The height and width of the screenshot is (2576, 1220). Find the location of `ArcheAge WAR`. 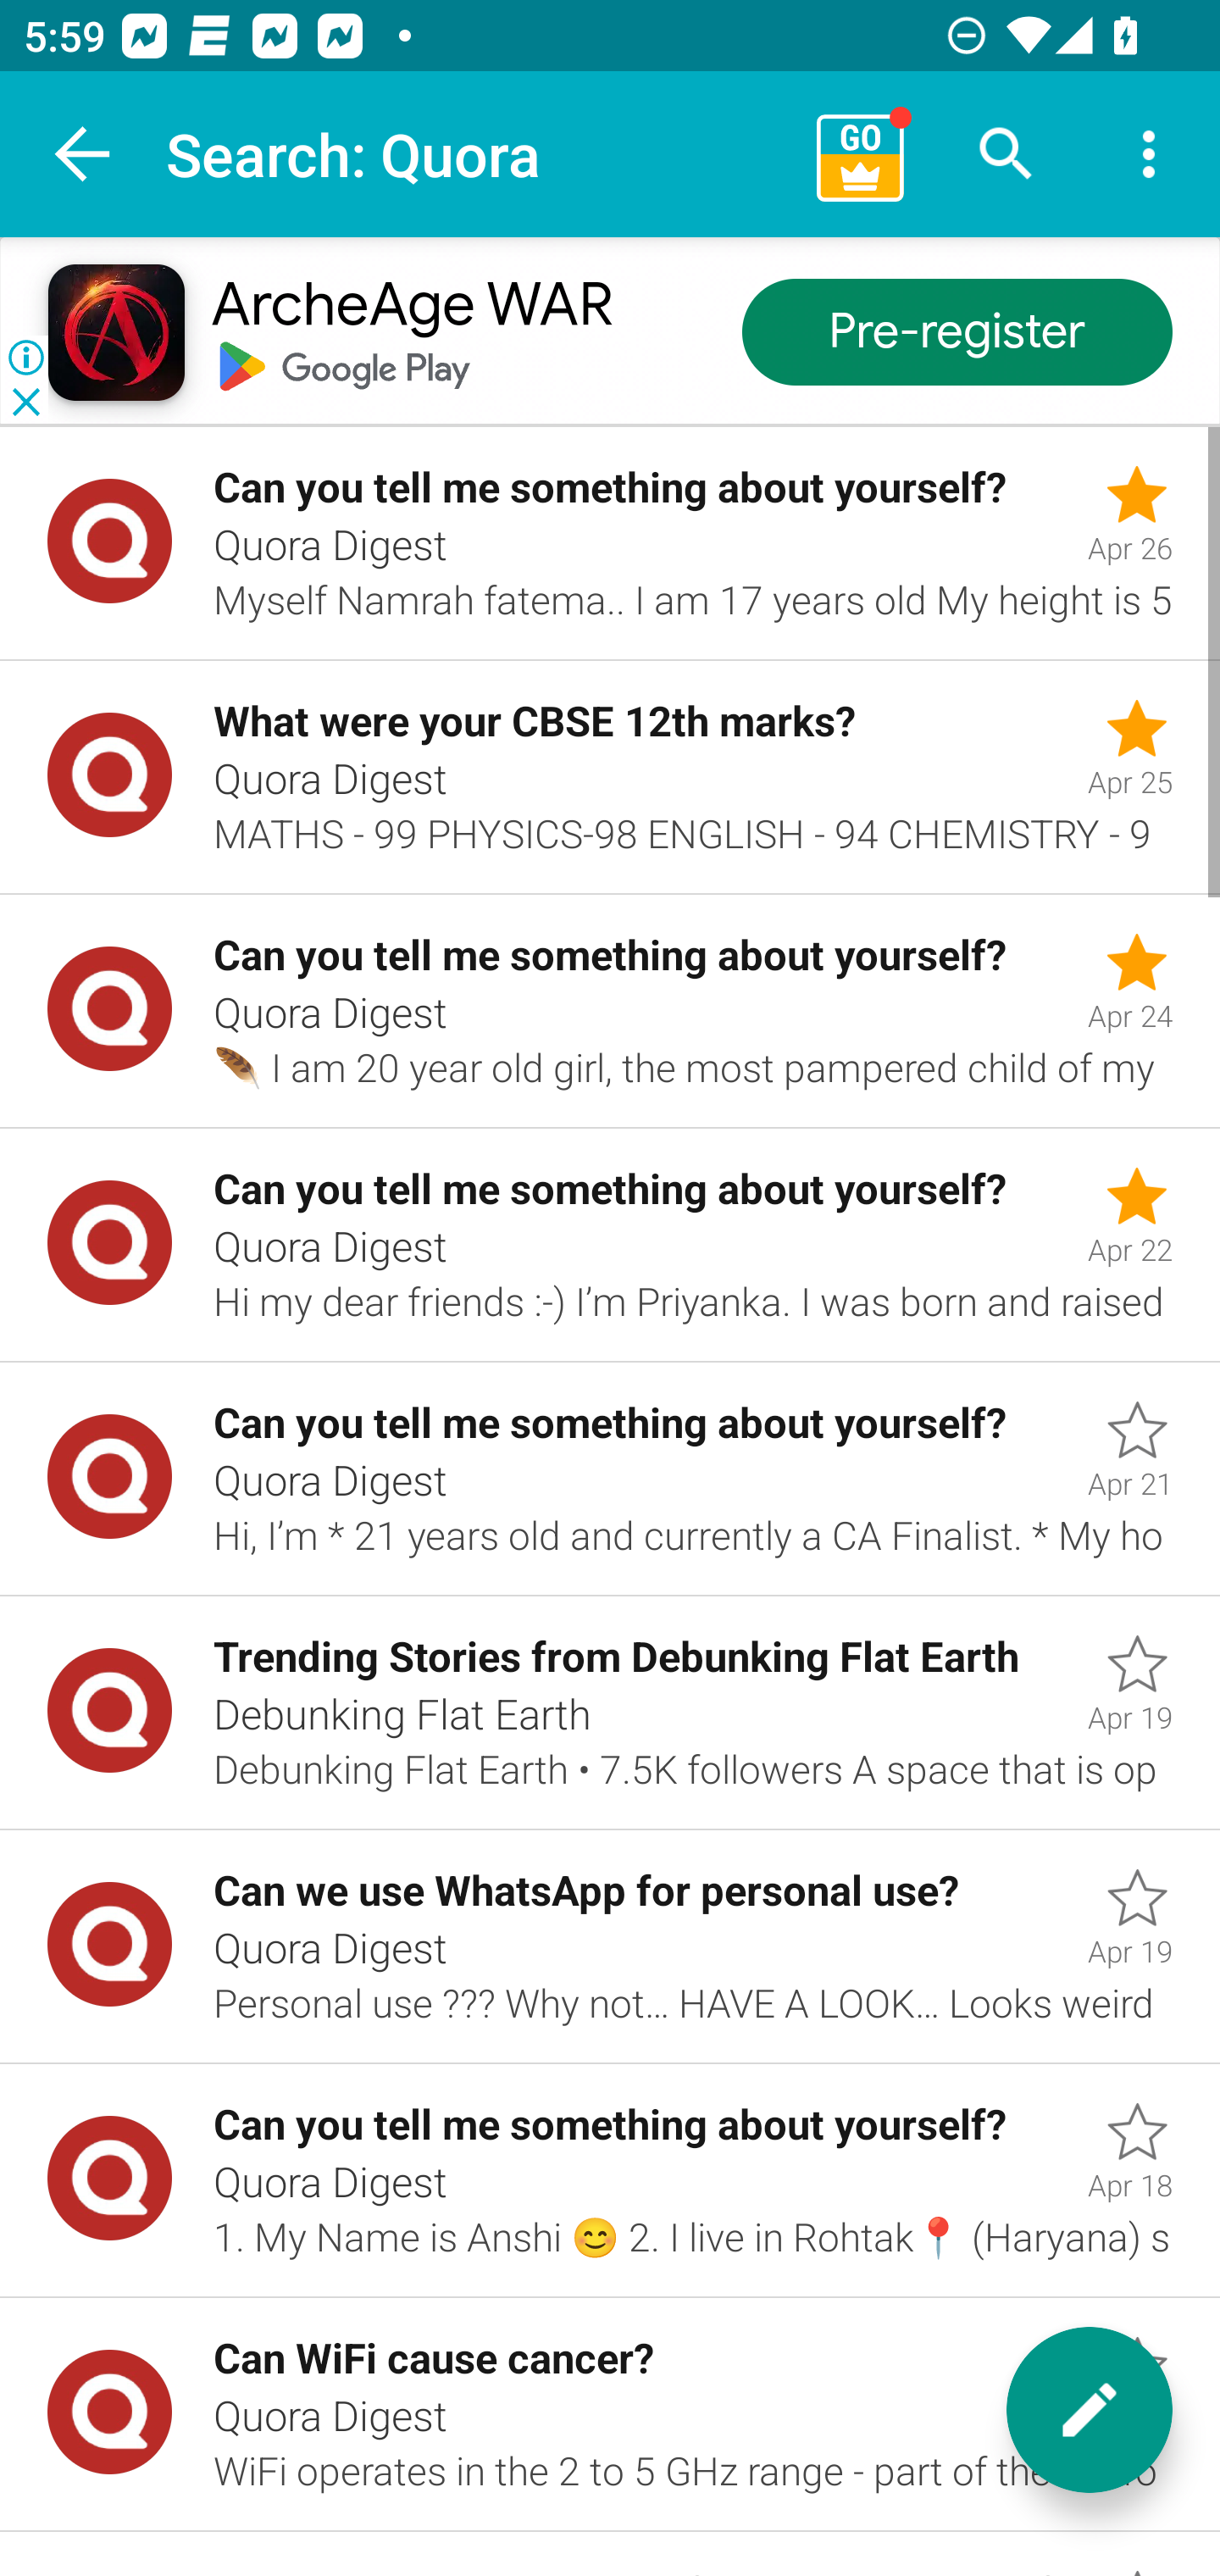

ArcheAge WAR is located at coordinates (411, 307).